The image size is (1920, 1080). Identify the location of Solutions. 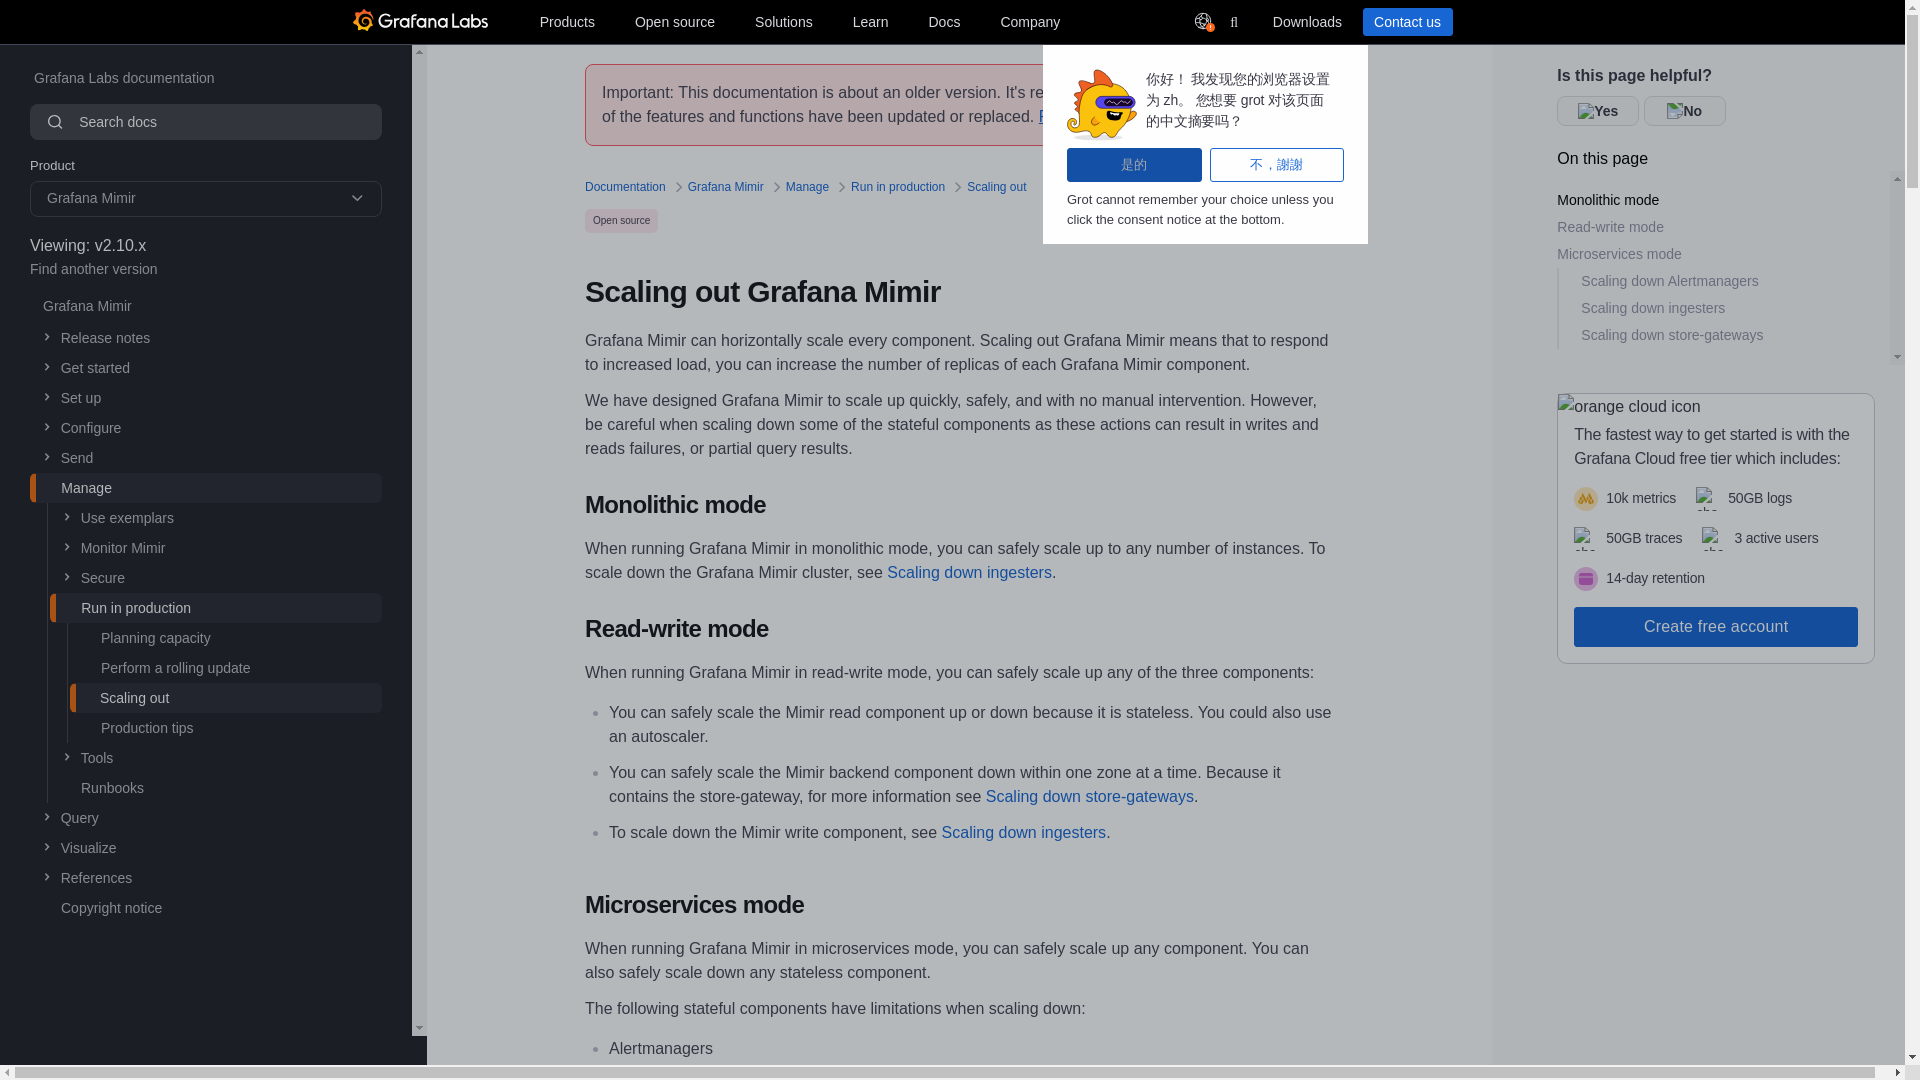
(784, 21).